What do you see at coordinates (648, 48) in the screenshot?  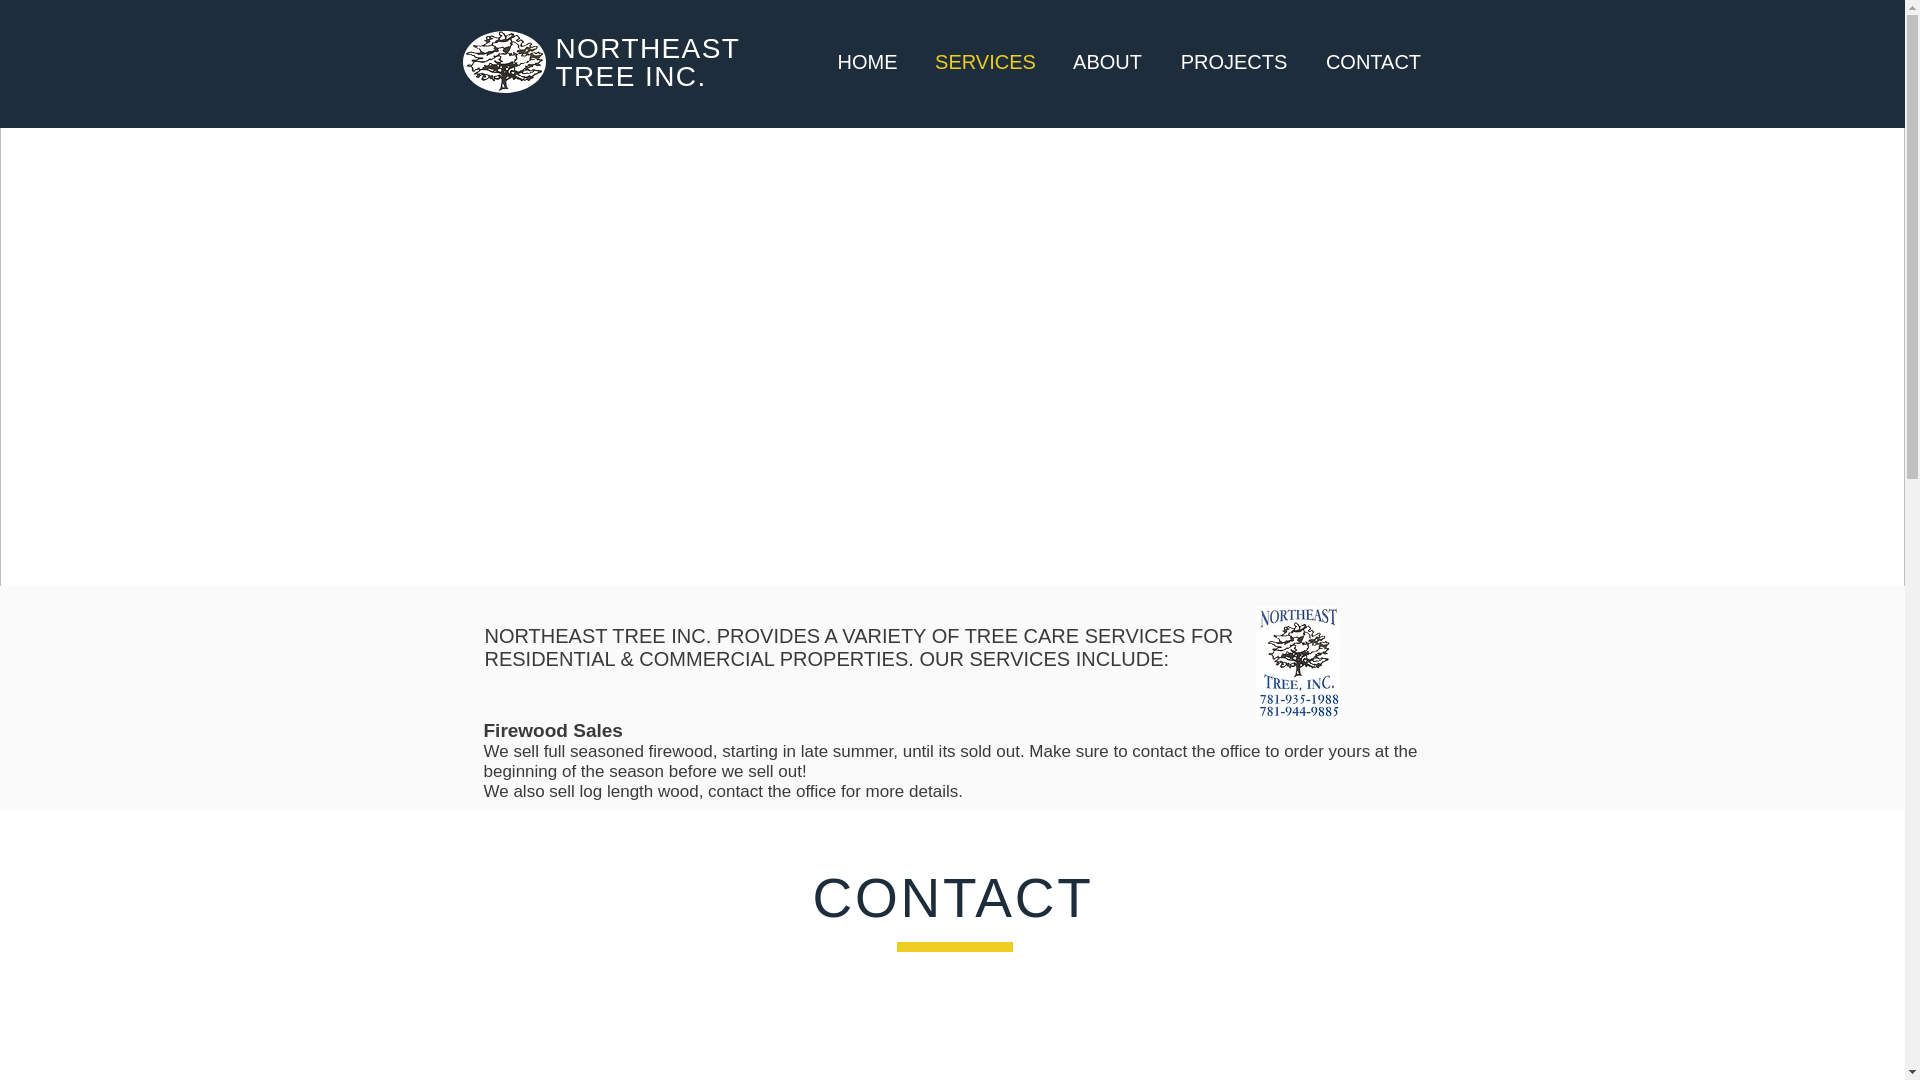 I see `NORTHEAST` at bounding box center [648, 48].